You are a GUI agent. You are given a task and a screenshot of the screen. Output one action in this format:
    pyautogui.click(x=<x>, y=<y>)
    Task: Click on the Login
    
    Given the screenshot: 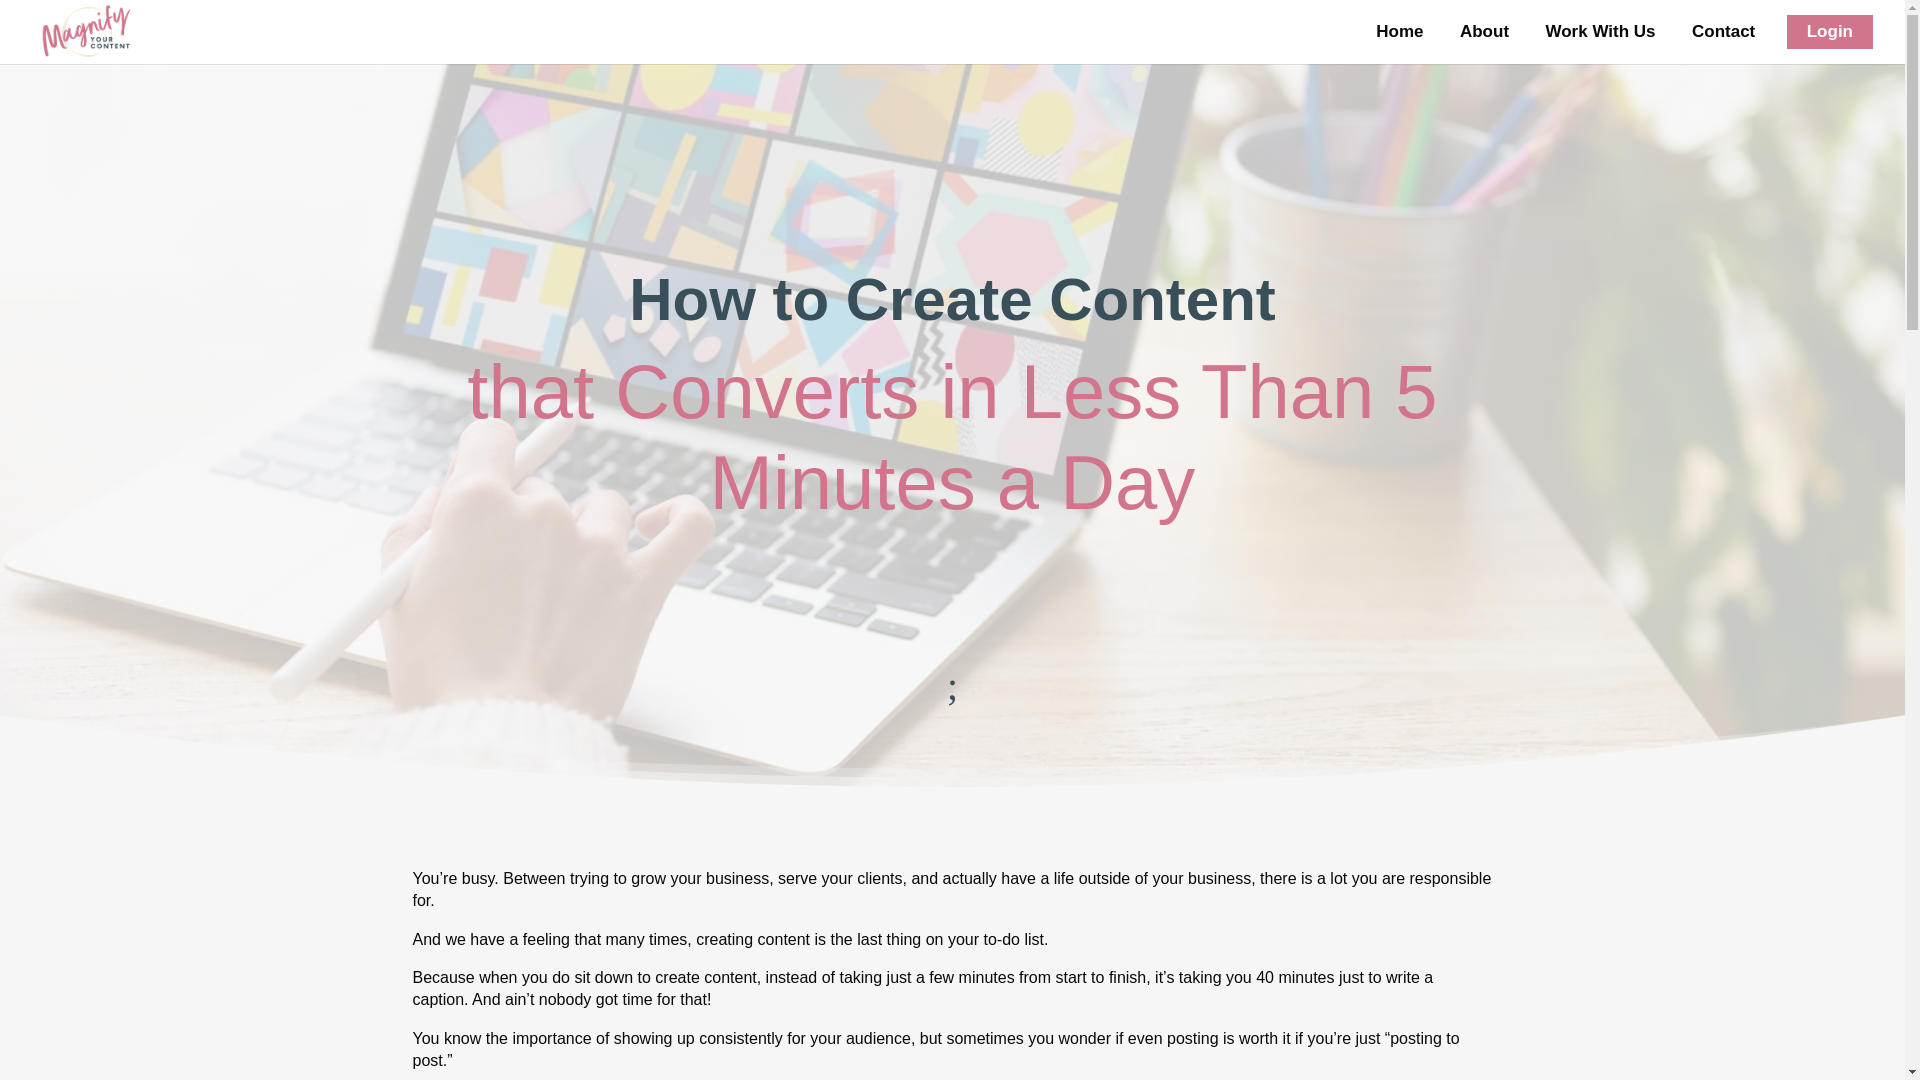 What is the action you would take?
    pyautogui.click(x=1830, y=32)
    